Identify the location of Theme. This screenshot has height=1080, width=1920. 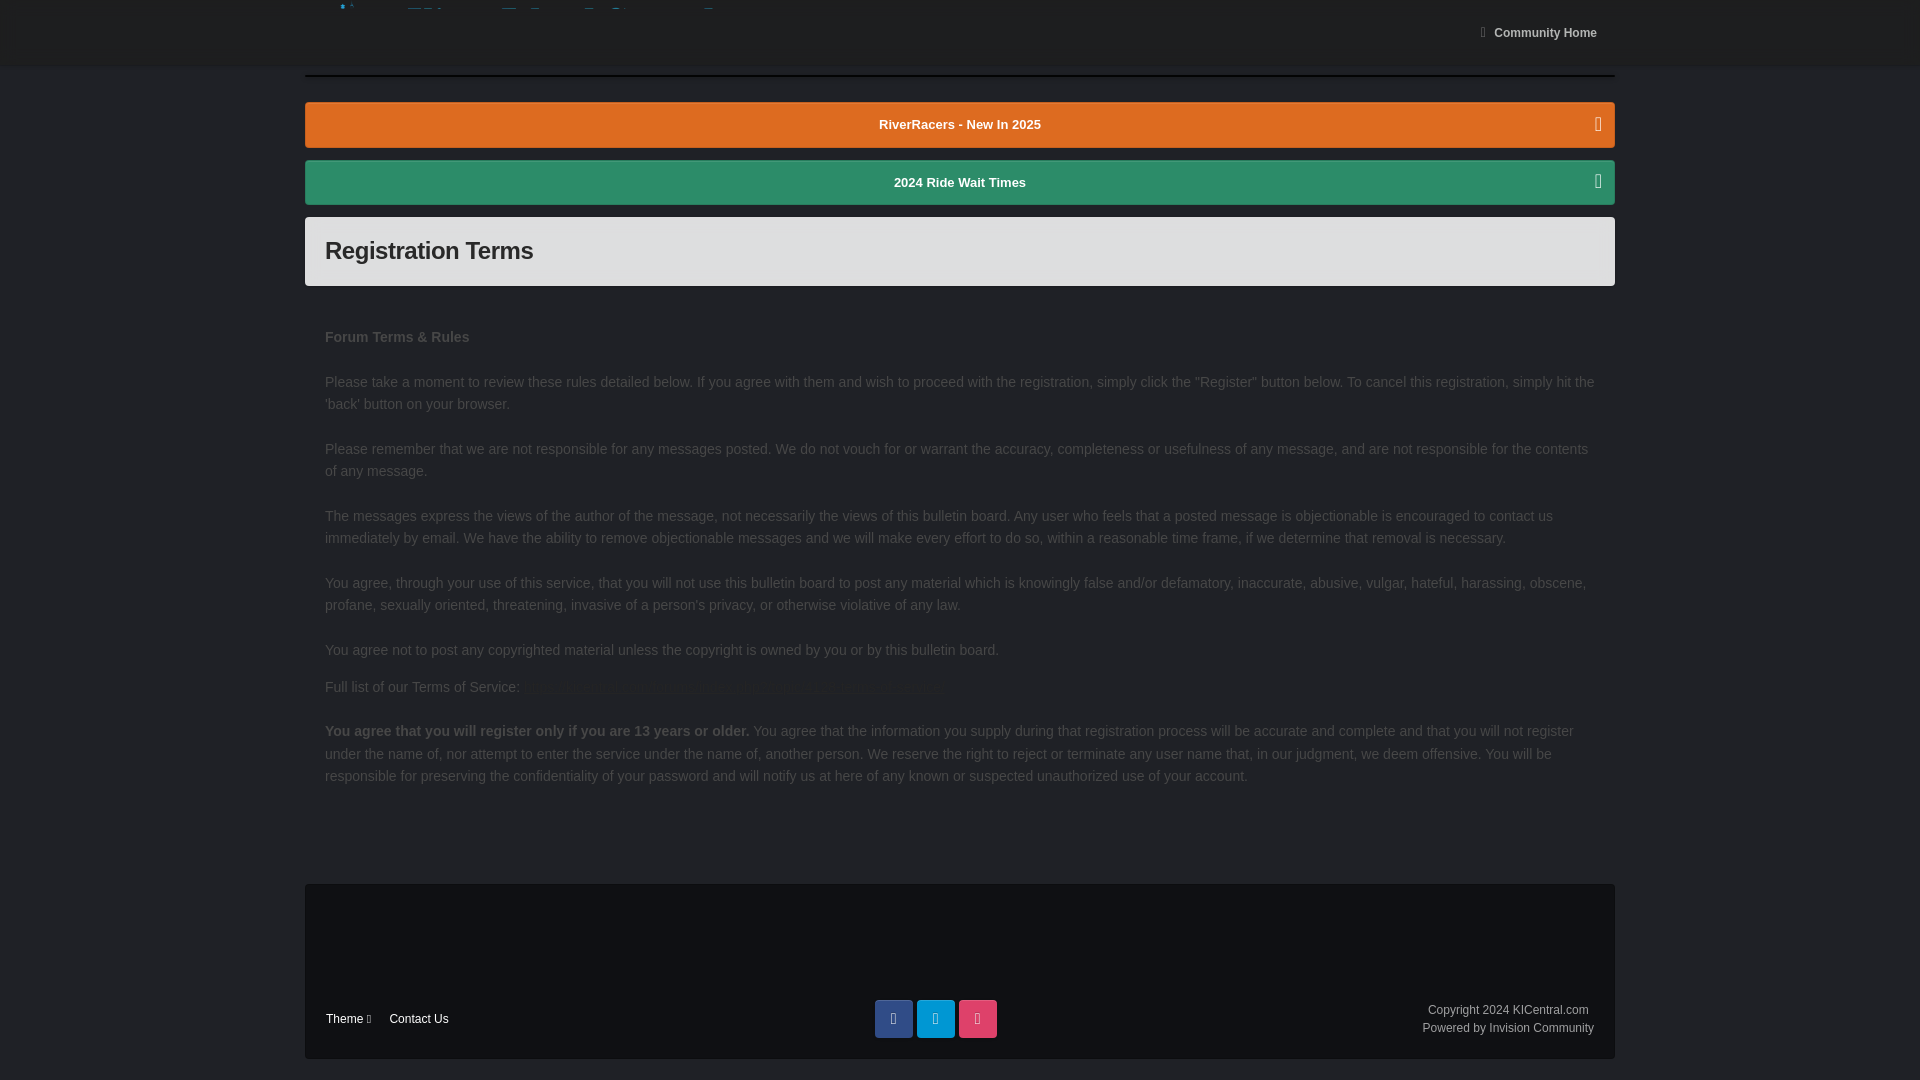
(348, 1018).